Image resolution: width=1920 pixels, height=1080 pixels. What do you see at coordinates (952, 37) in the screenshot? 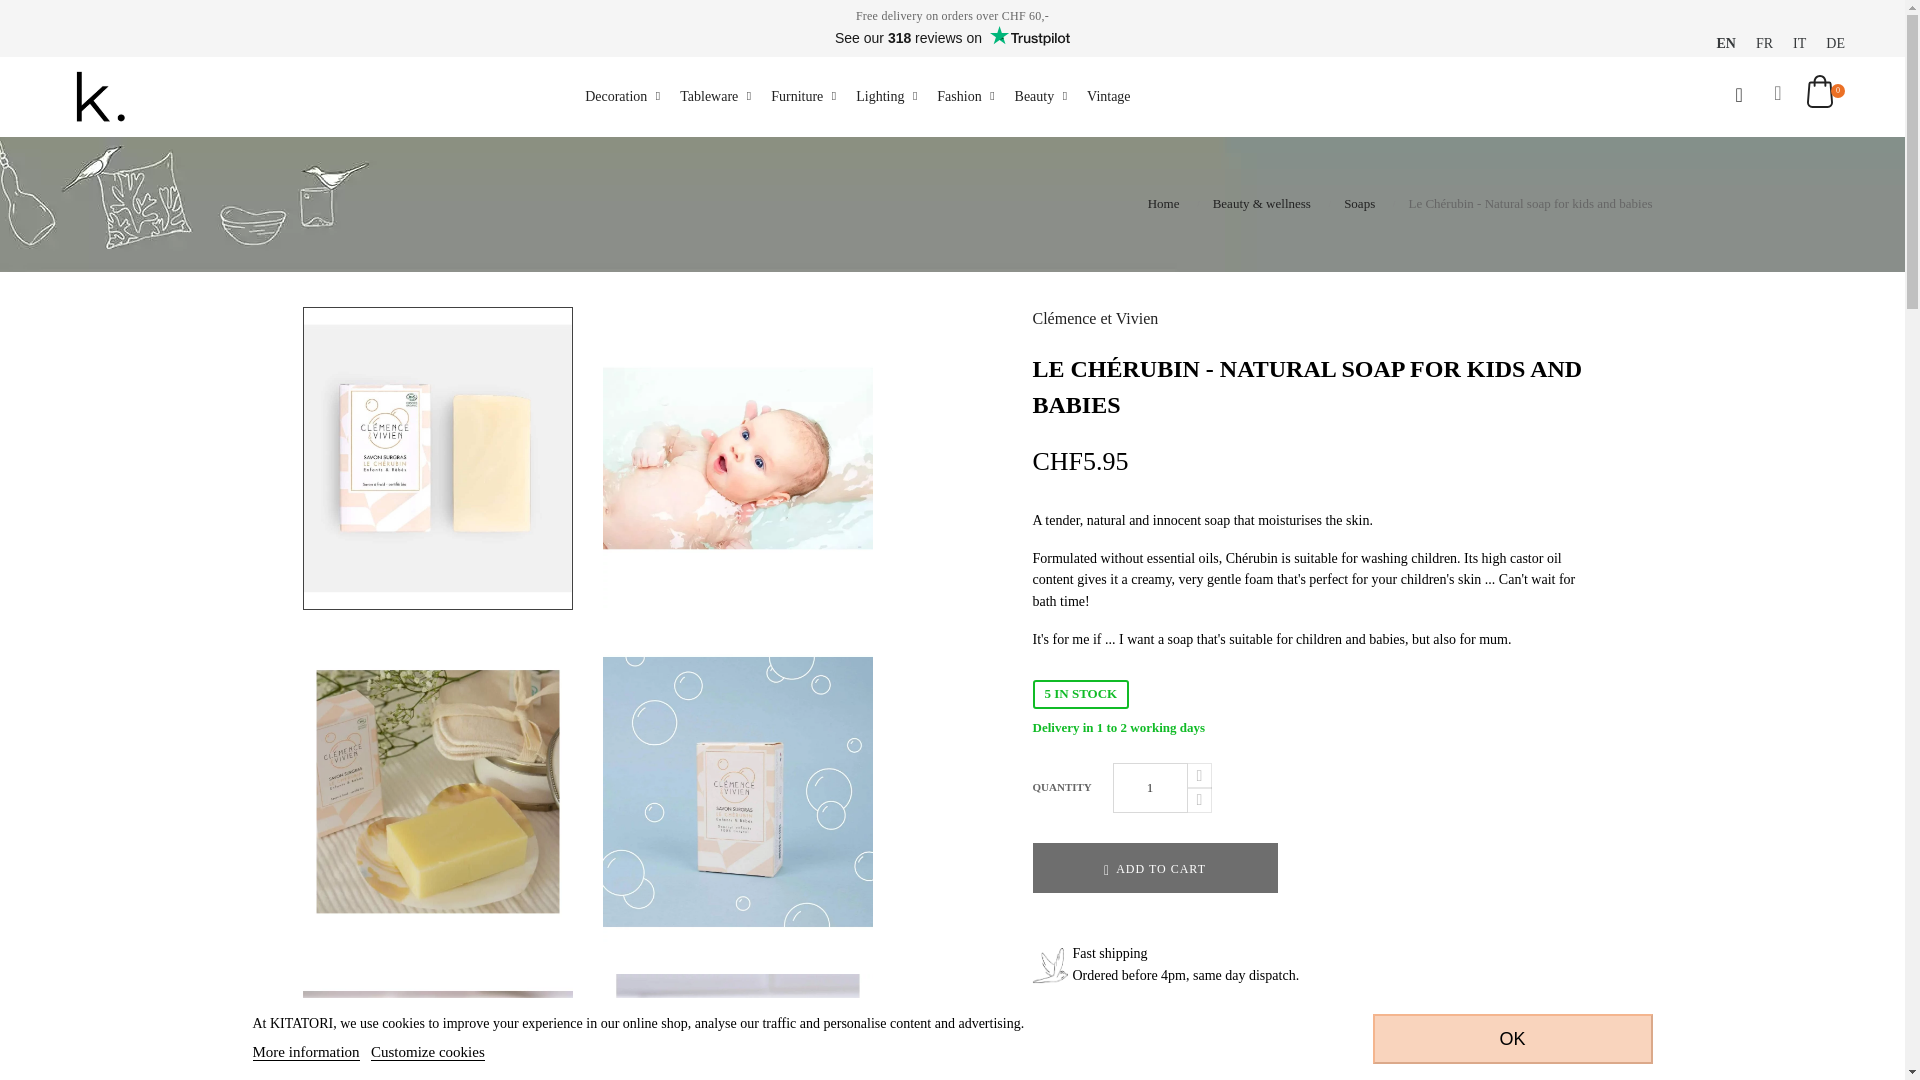
I see `Customer reviews powered by Trustpilot` at bounding box center [952, 37].